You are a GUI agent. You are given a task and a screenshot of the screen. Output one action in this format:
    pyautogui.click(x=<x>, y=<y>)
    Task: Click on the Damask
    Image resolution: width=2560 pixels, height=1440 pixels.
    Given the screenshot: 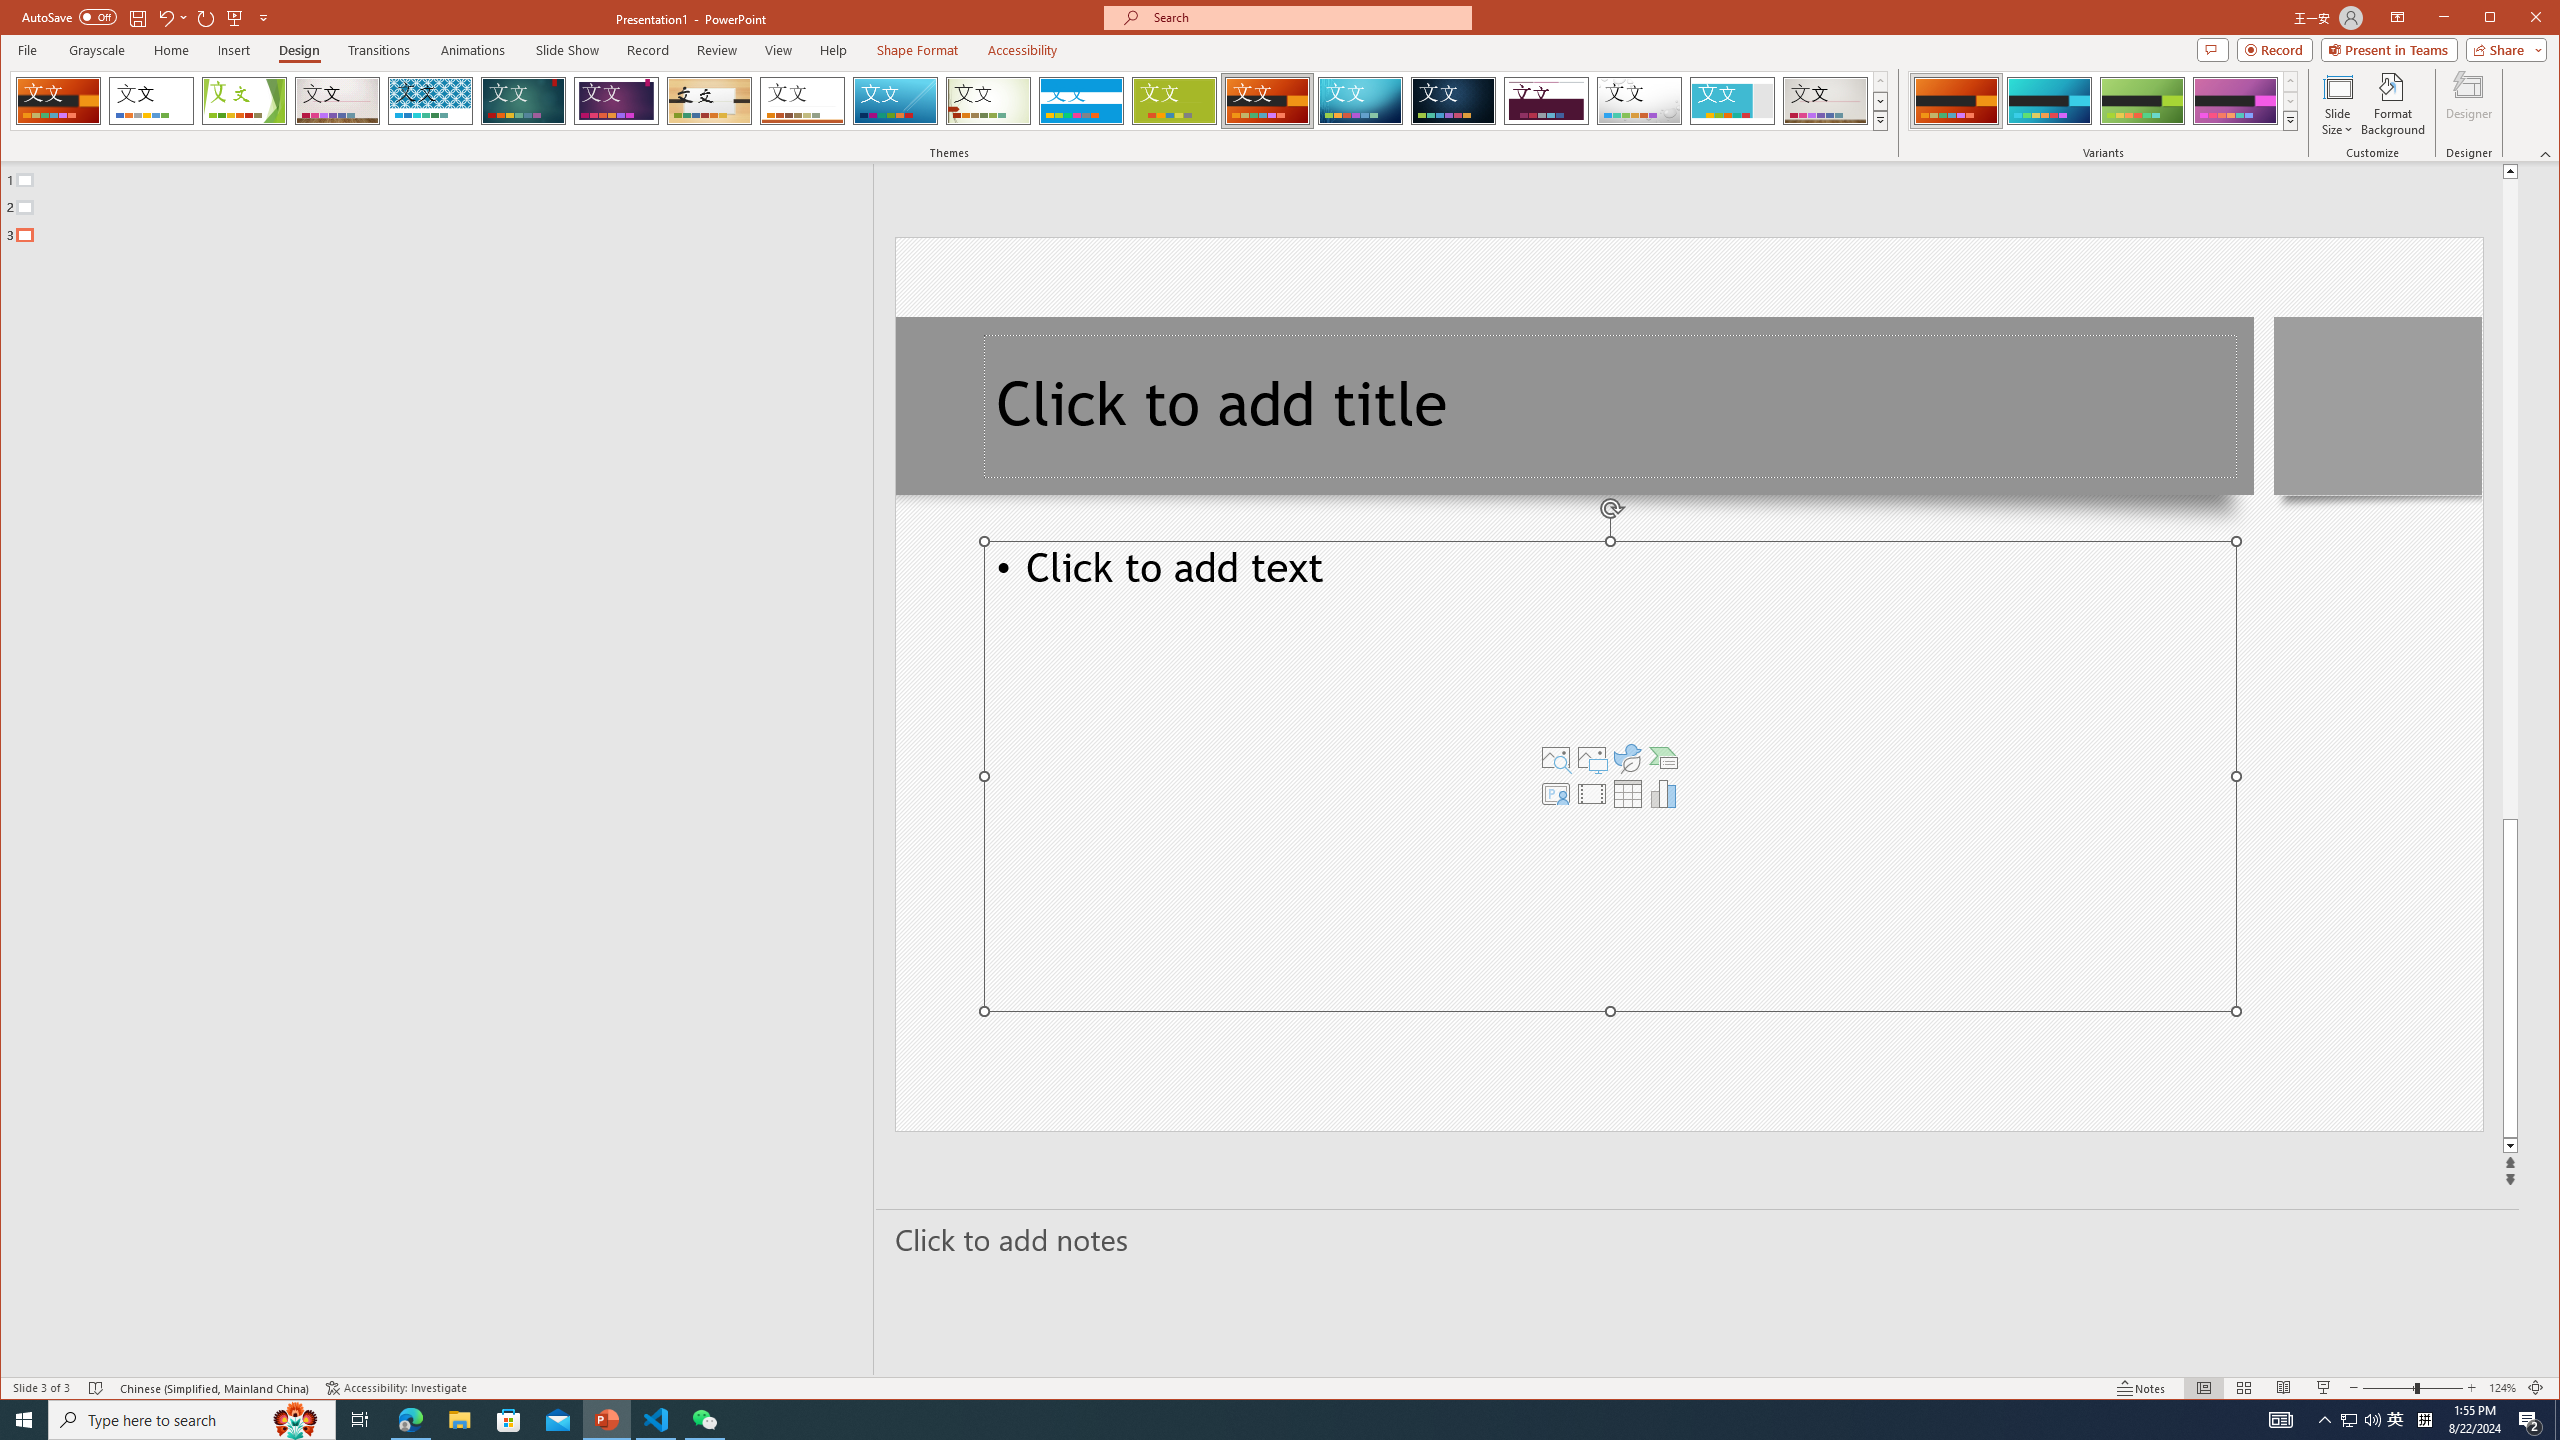 What is the action you would take?
    pyautogui.click(x=1454, y=101)
    